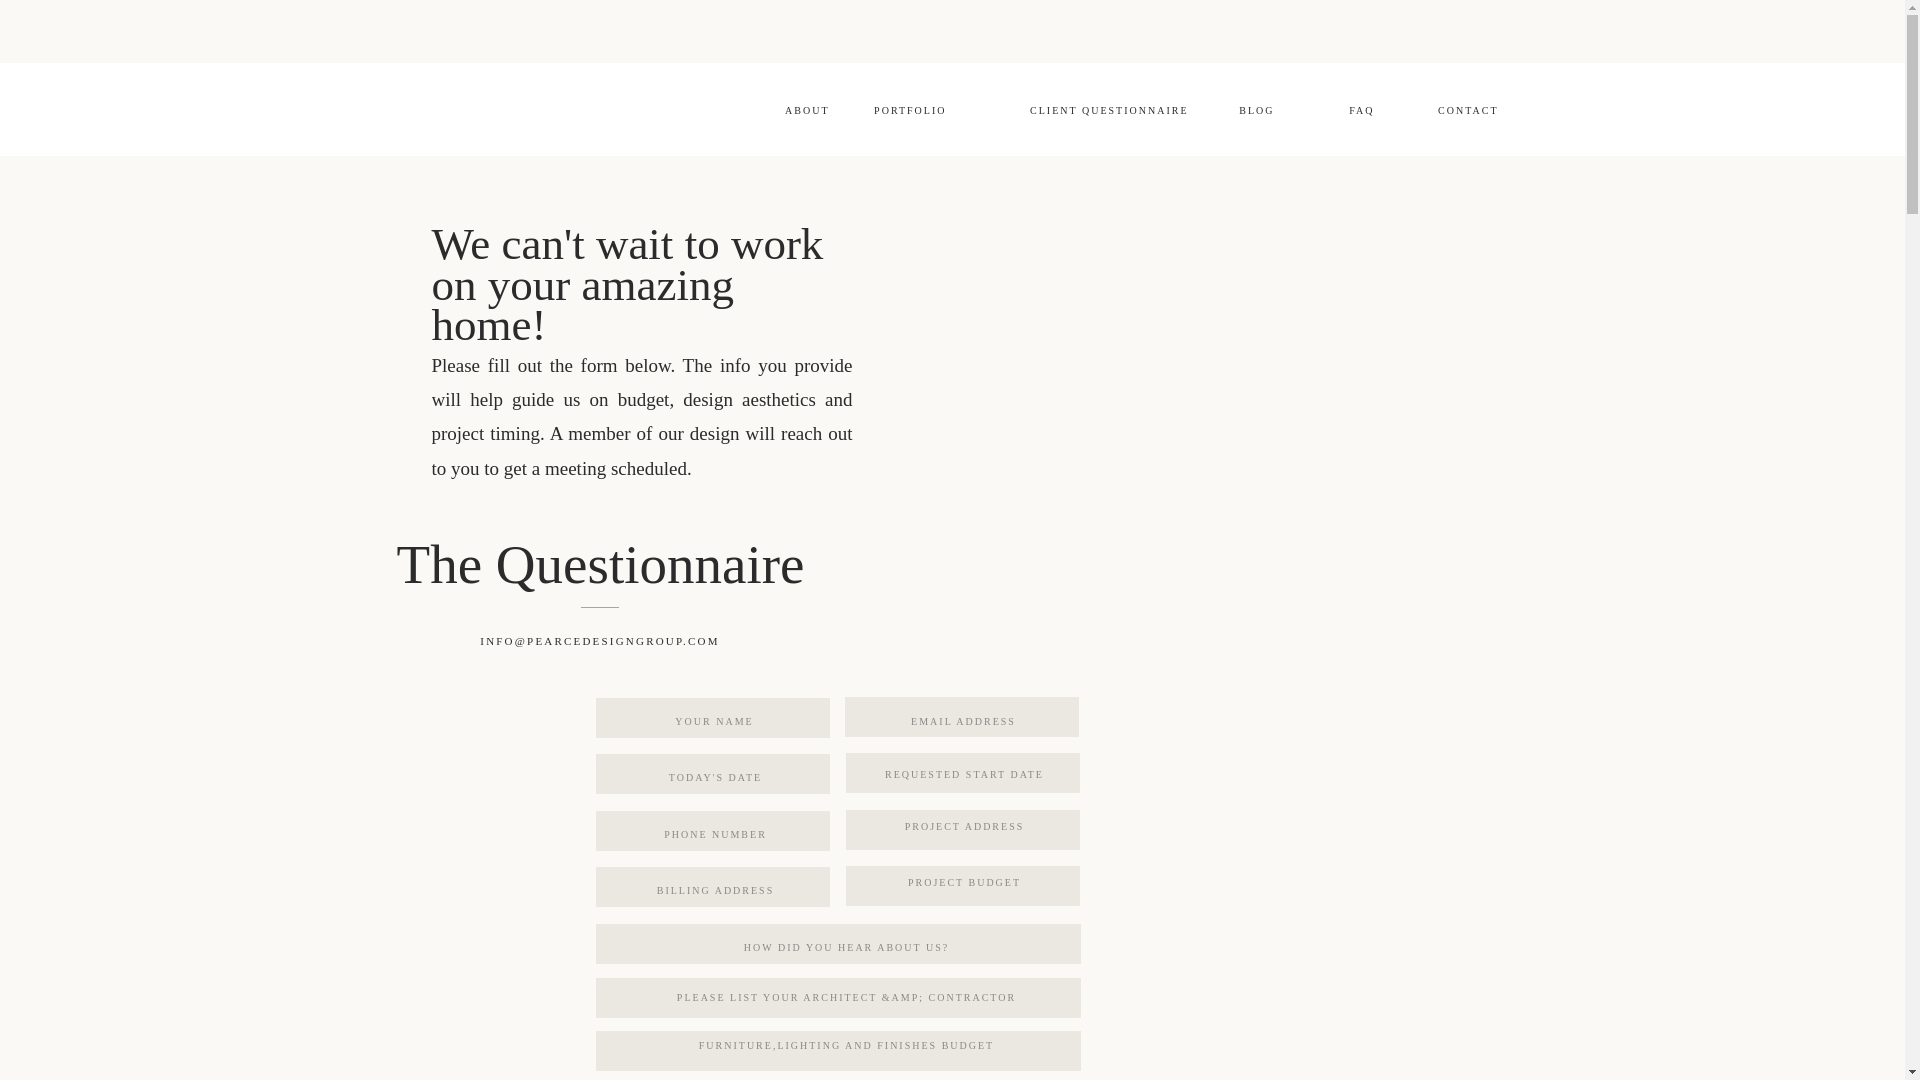 This screenshot has width=1920, height=1080. I want to click on BLOG, so click(1248, 109).